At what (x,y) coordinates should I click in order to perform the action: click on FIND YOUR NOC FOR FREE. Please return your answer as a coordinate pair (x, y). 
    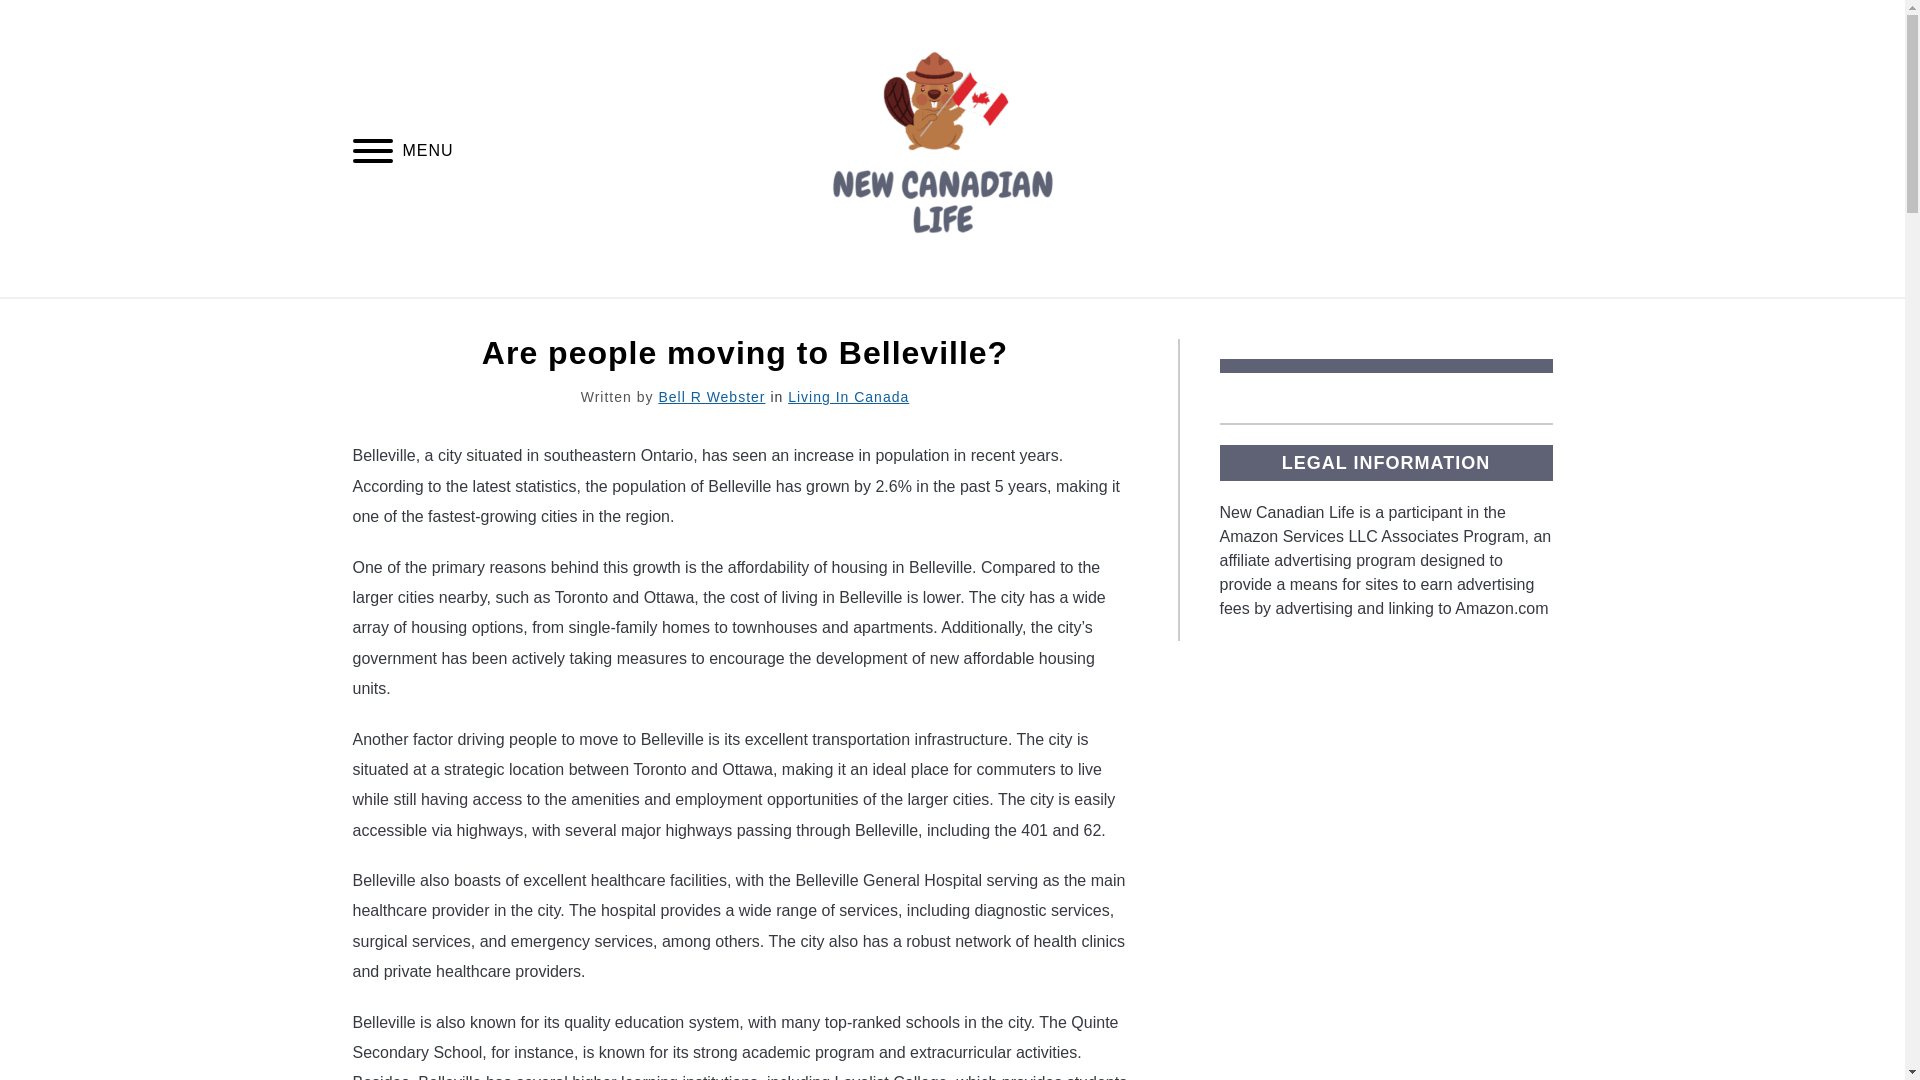
    Looking at the image, I should click on (474, 321).